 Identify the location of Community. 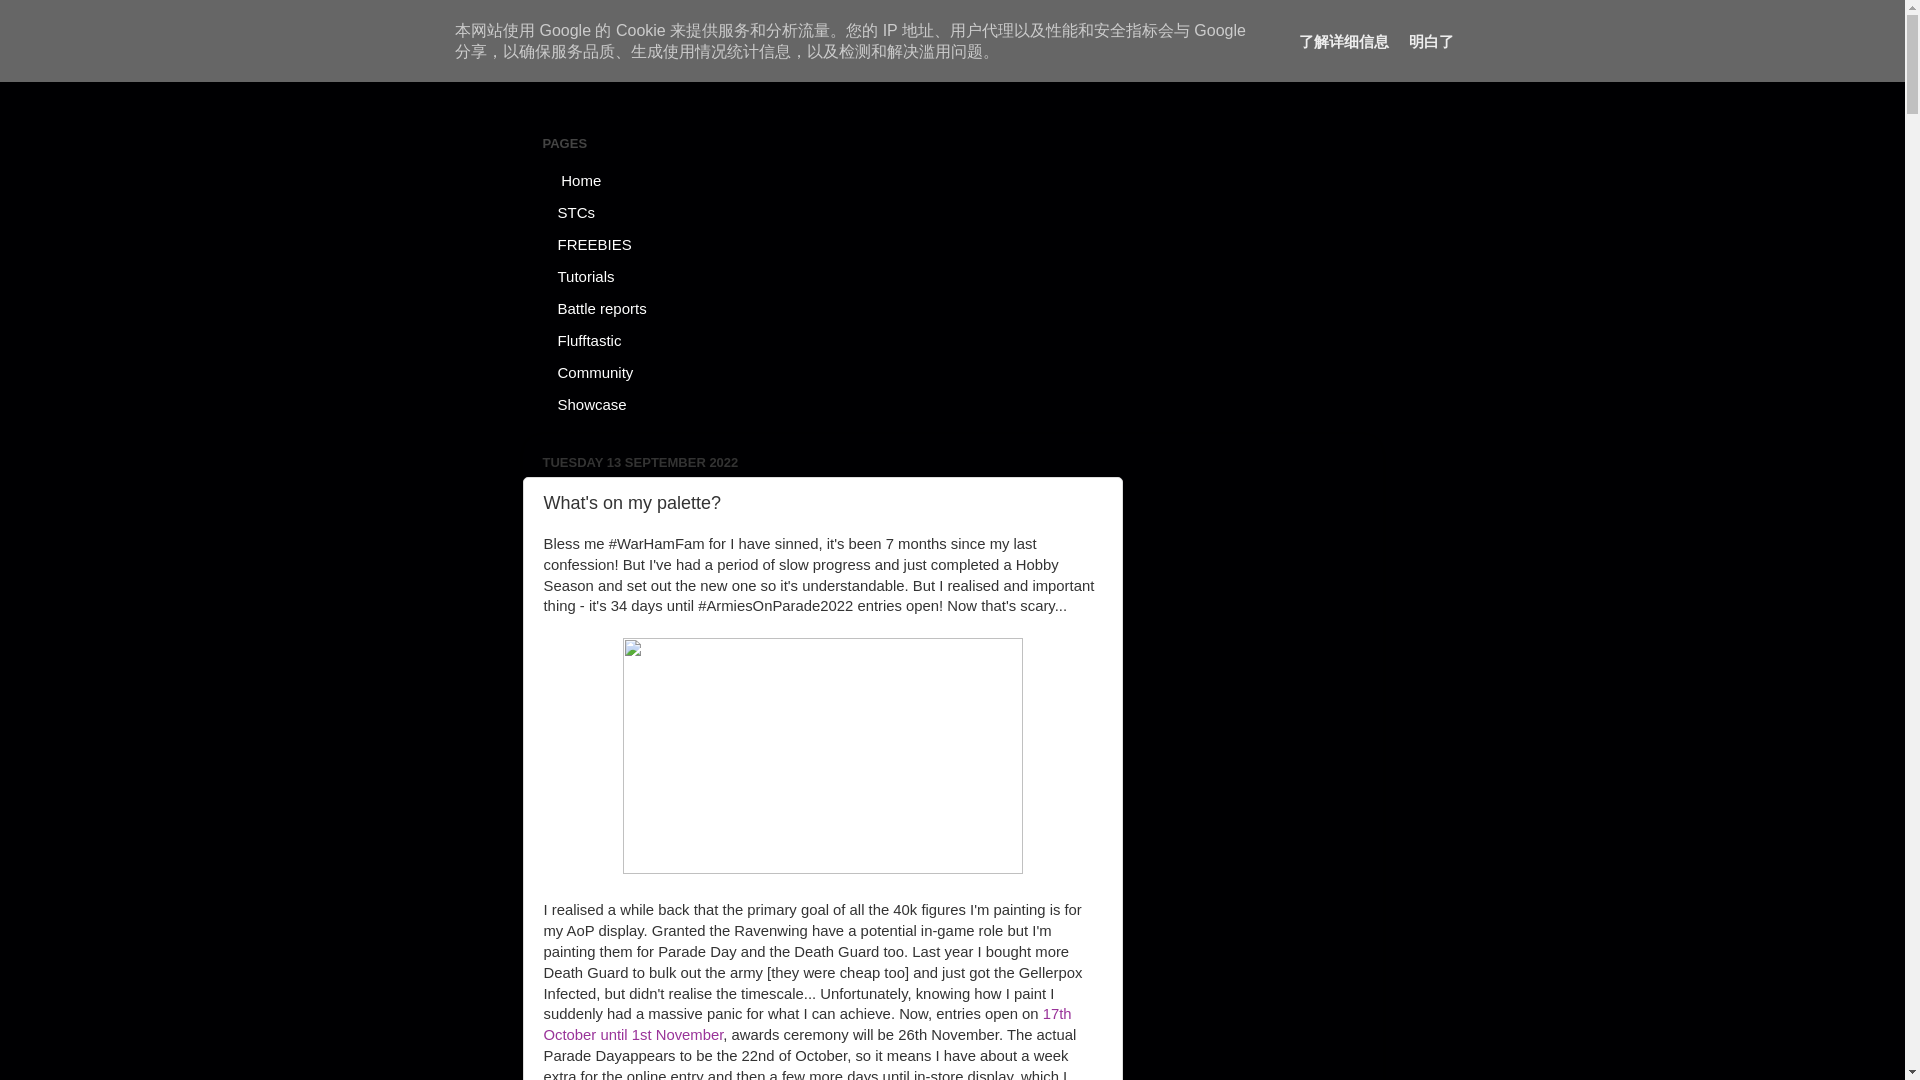
(594, 372).